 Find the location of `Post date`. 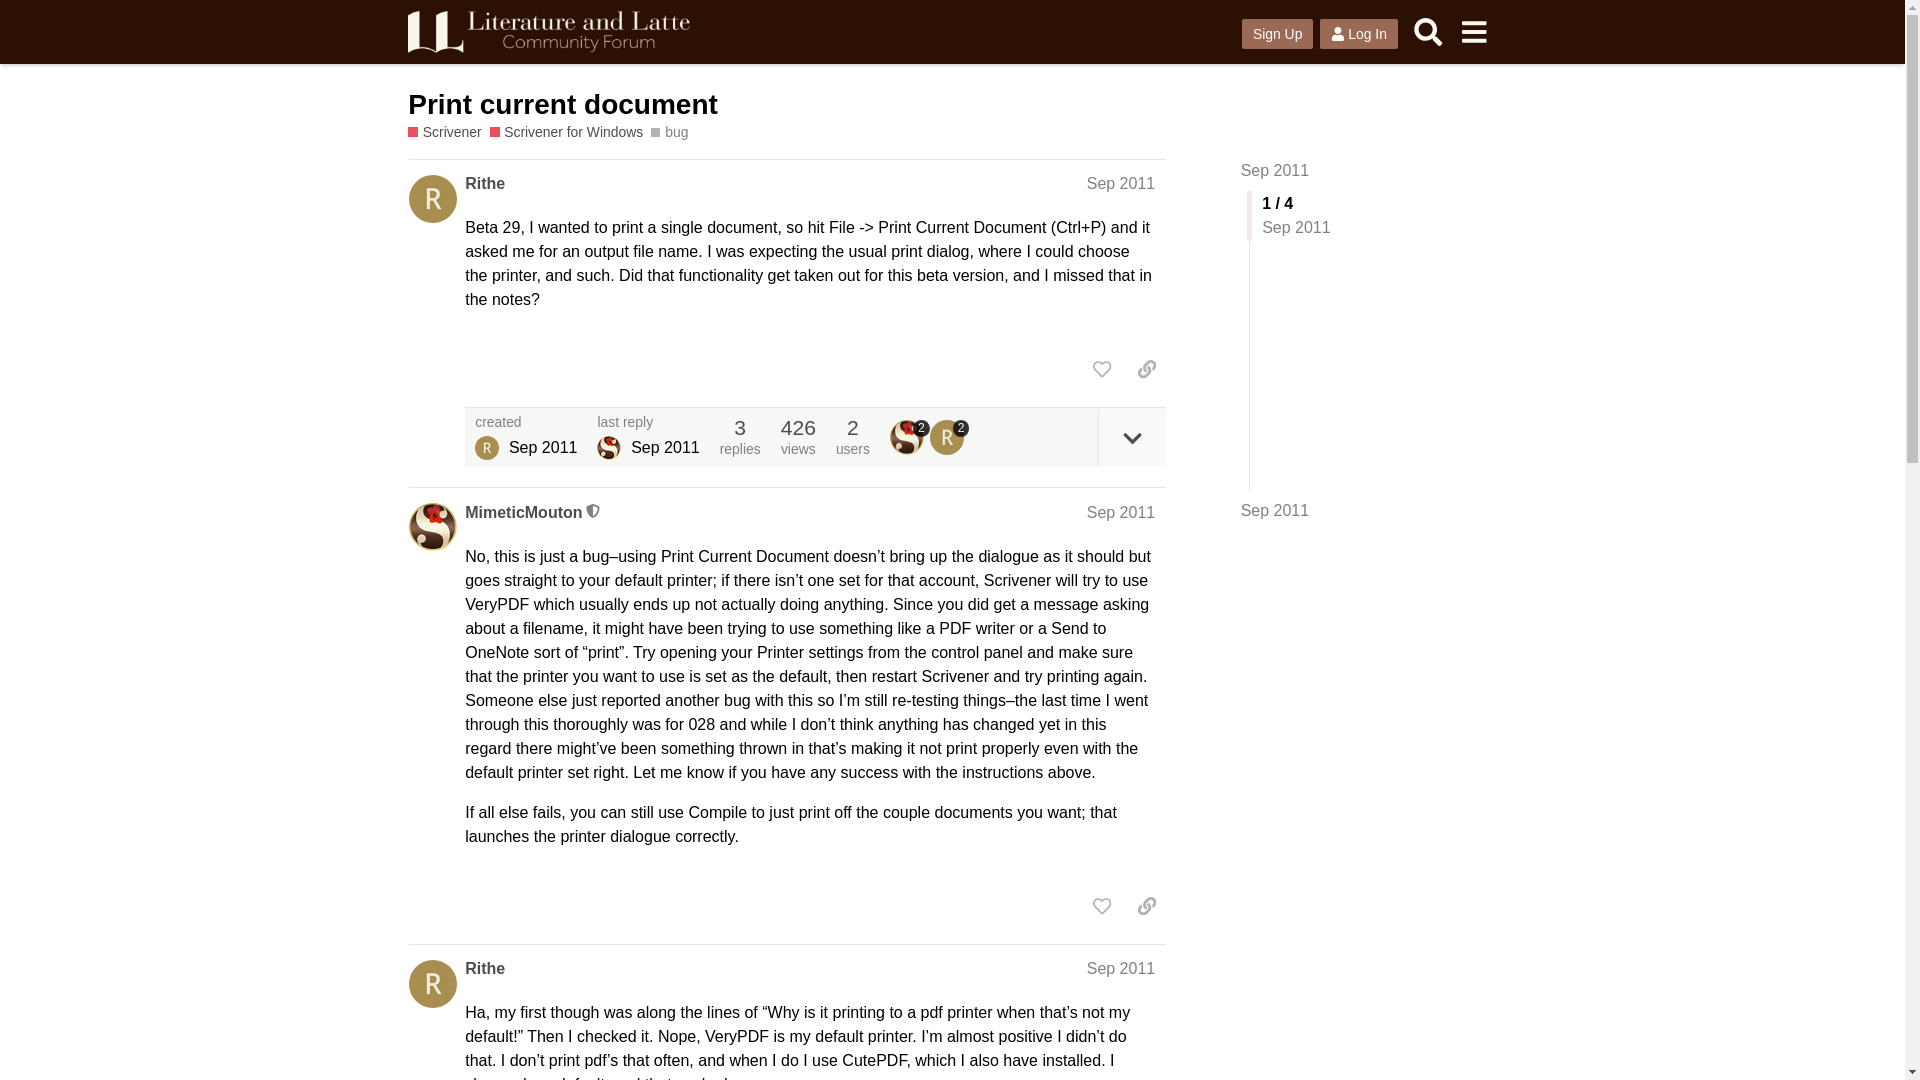

Post date is located at coordinates (1120, 183).